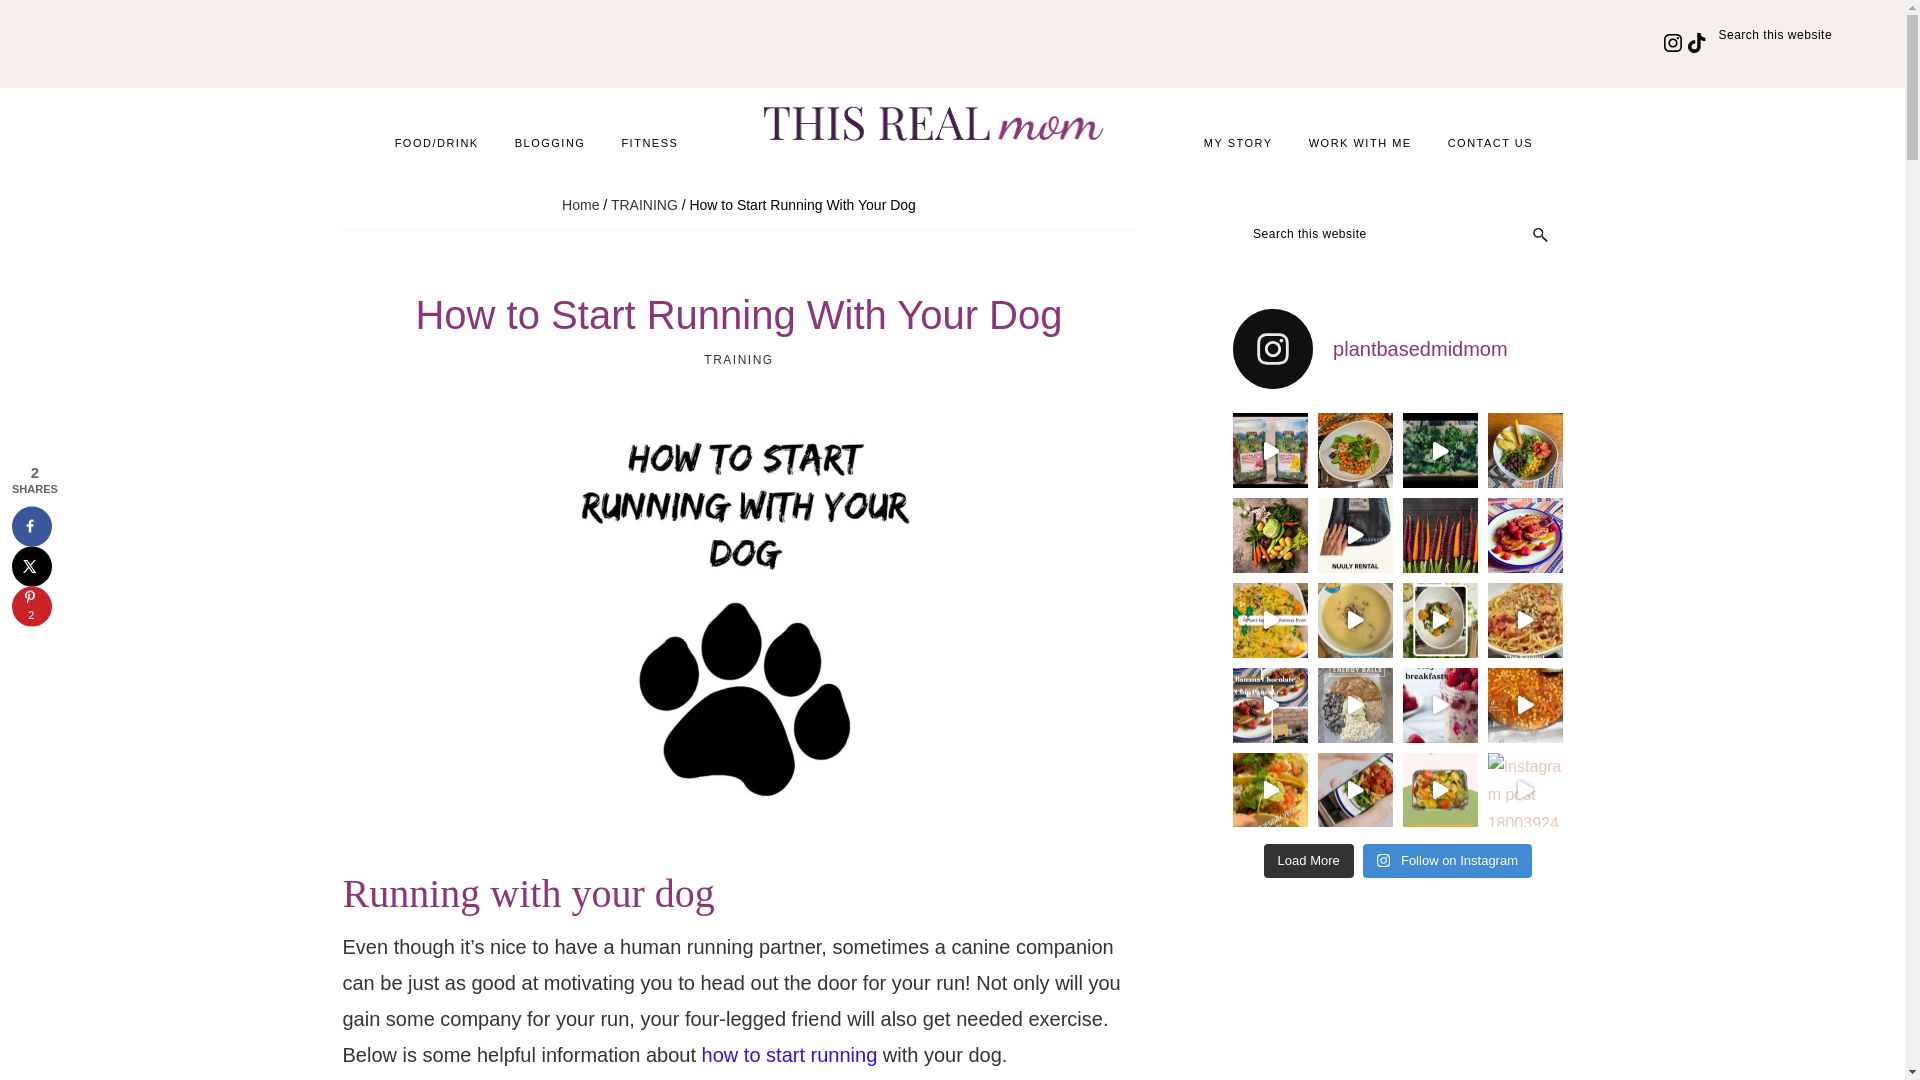  What do you see at coordinates (1397, 348) in the screenshot?
I see `plantbasedmidmom` at bounding box center [1397, 348].